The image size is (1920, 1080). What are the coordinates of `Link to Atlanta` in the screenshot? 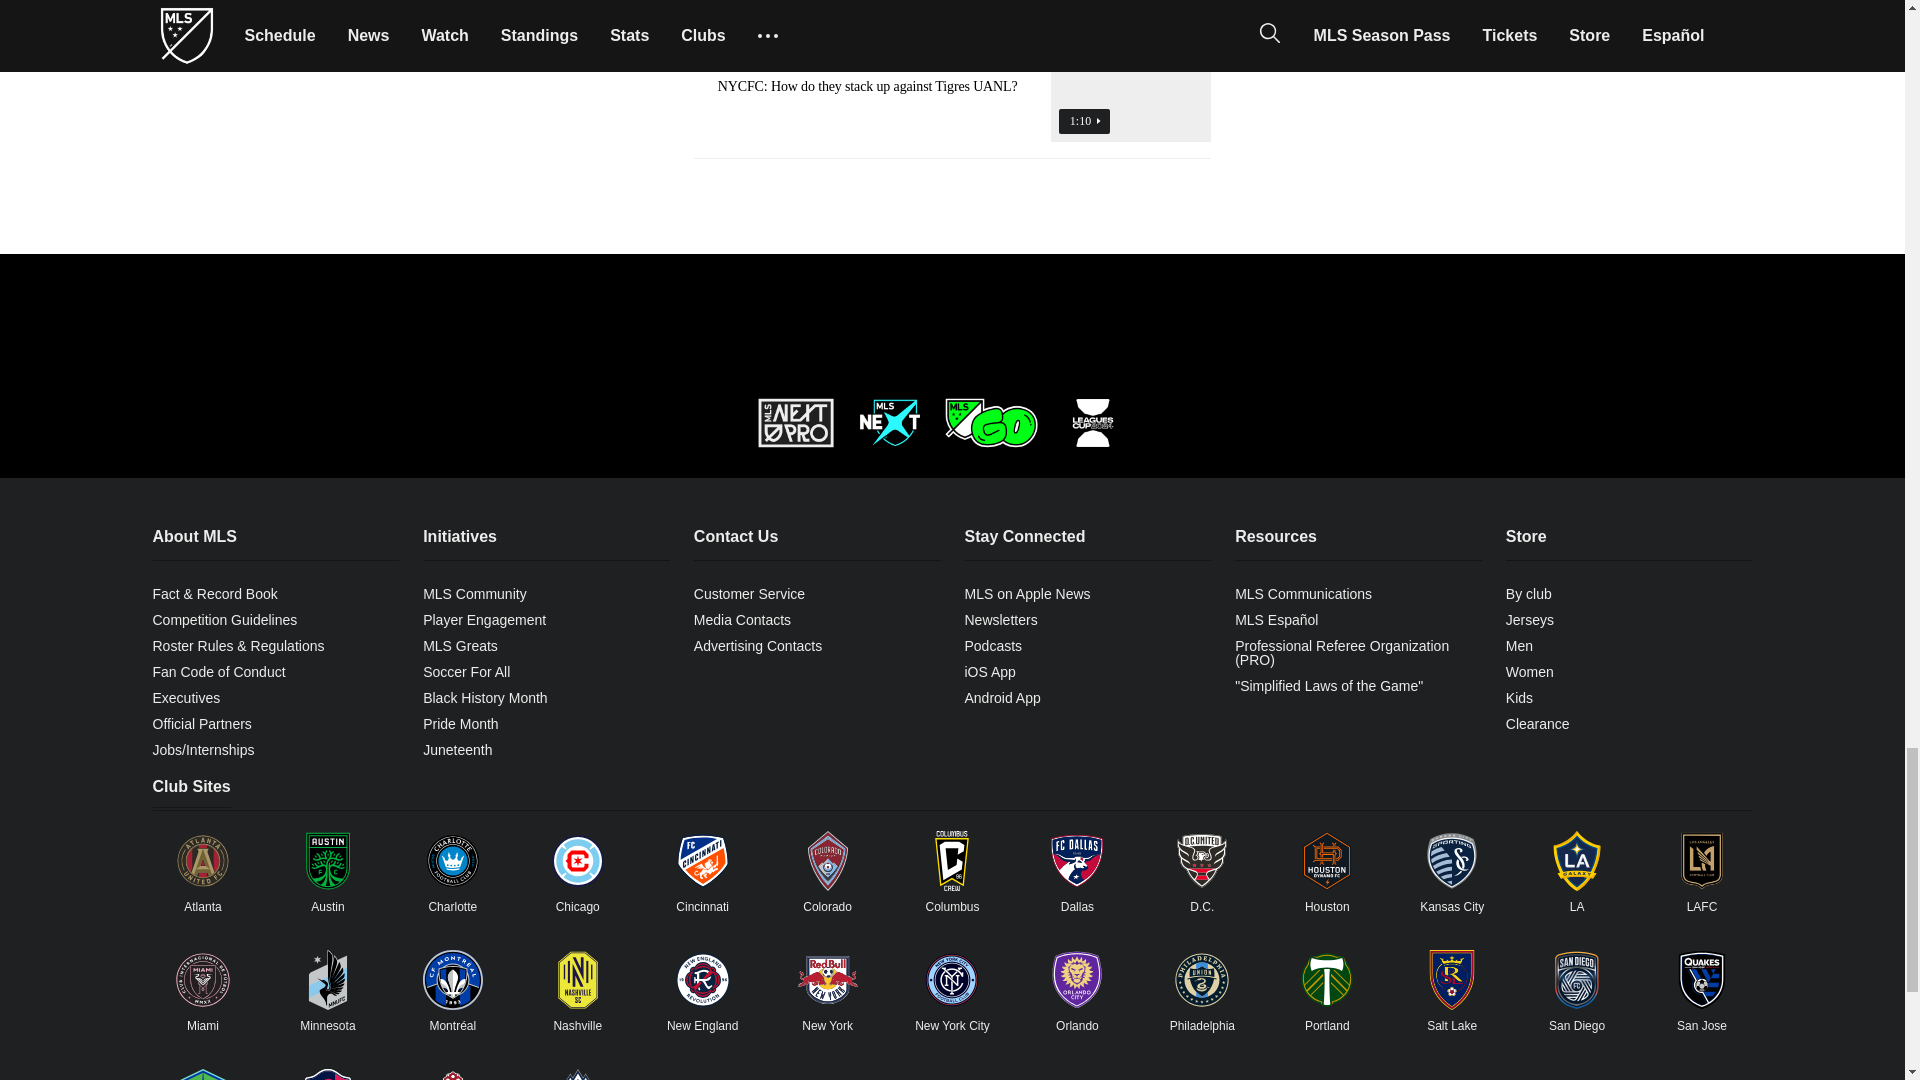 It's located at (202, 860).